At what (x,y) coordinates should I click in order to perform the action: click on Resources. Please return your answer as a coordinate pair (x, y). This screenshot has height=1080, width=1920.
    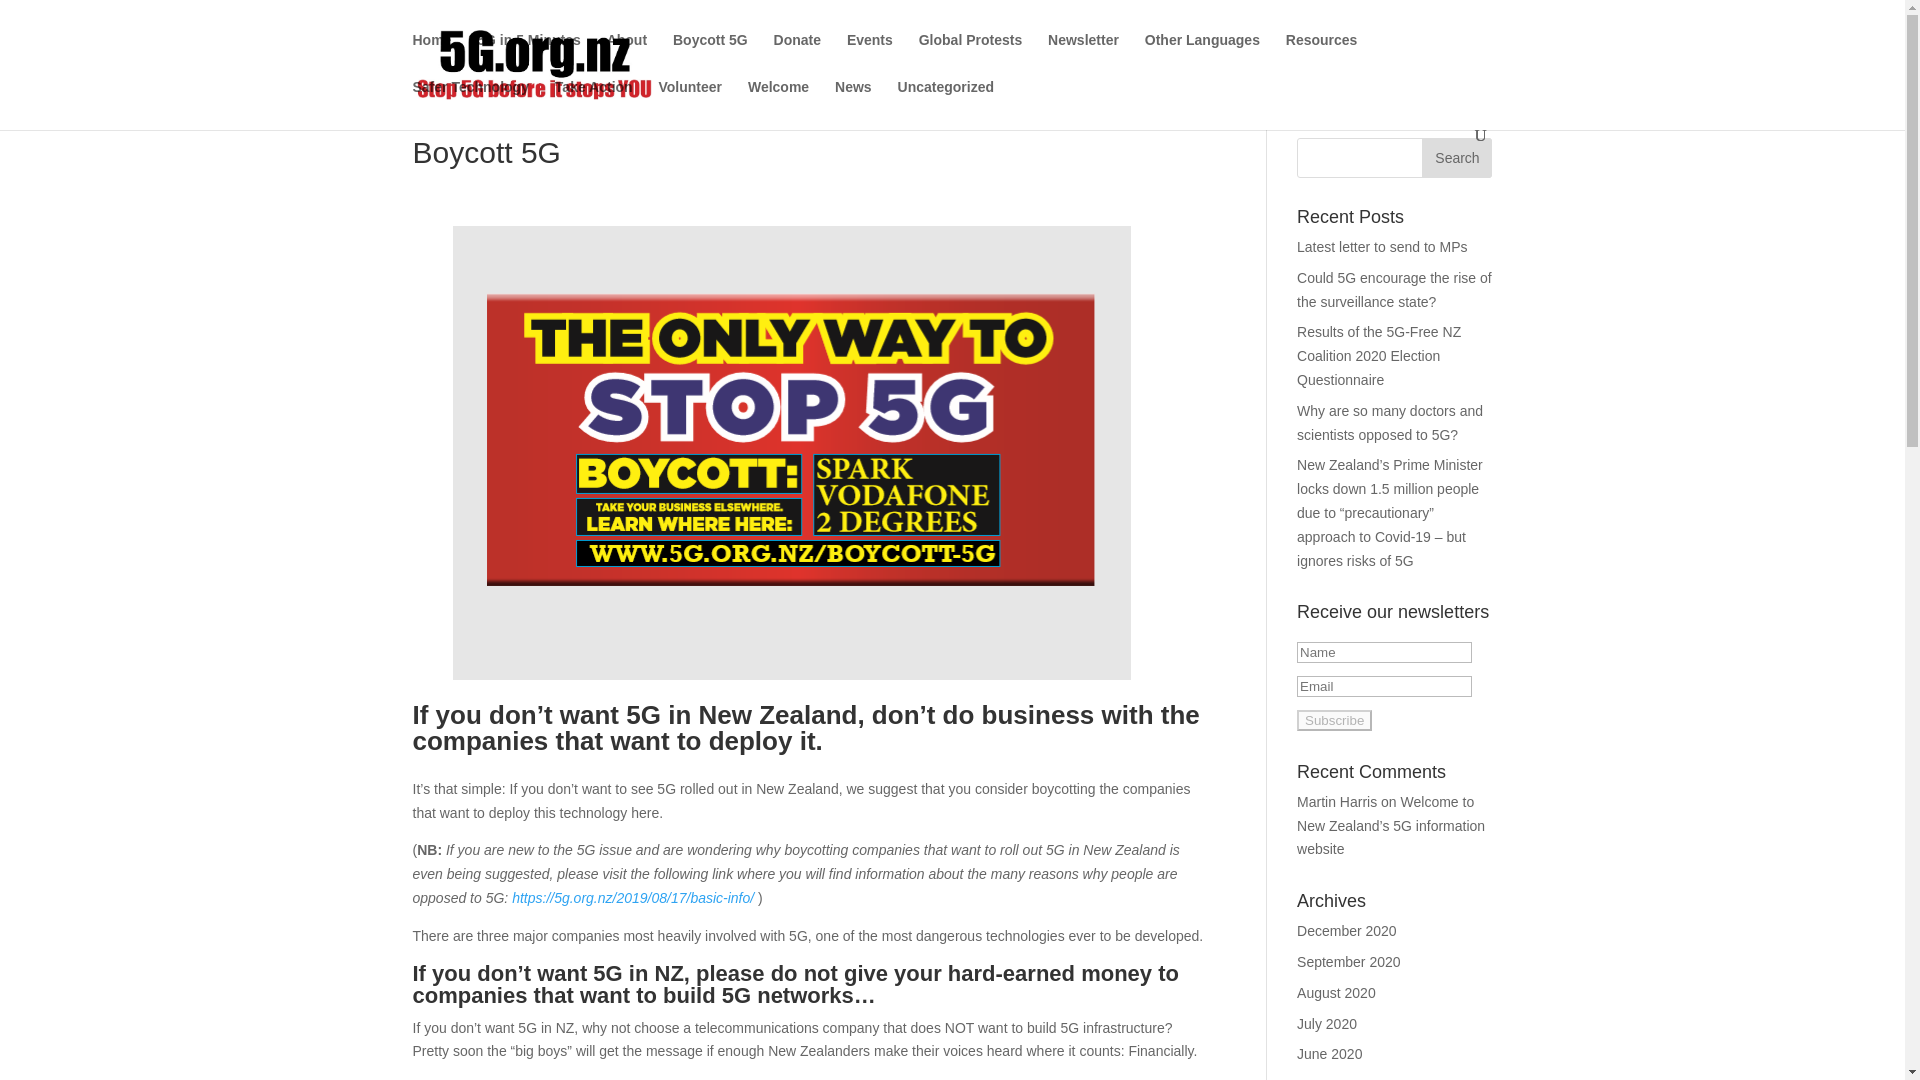
    Looking at the image, I should click on (1322, 56).